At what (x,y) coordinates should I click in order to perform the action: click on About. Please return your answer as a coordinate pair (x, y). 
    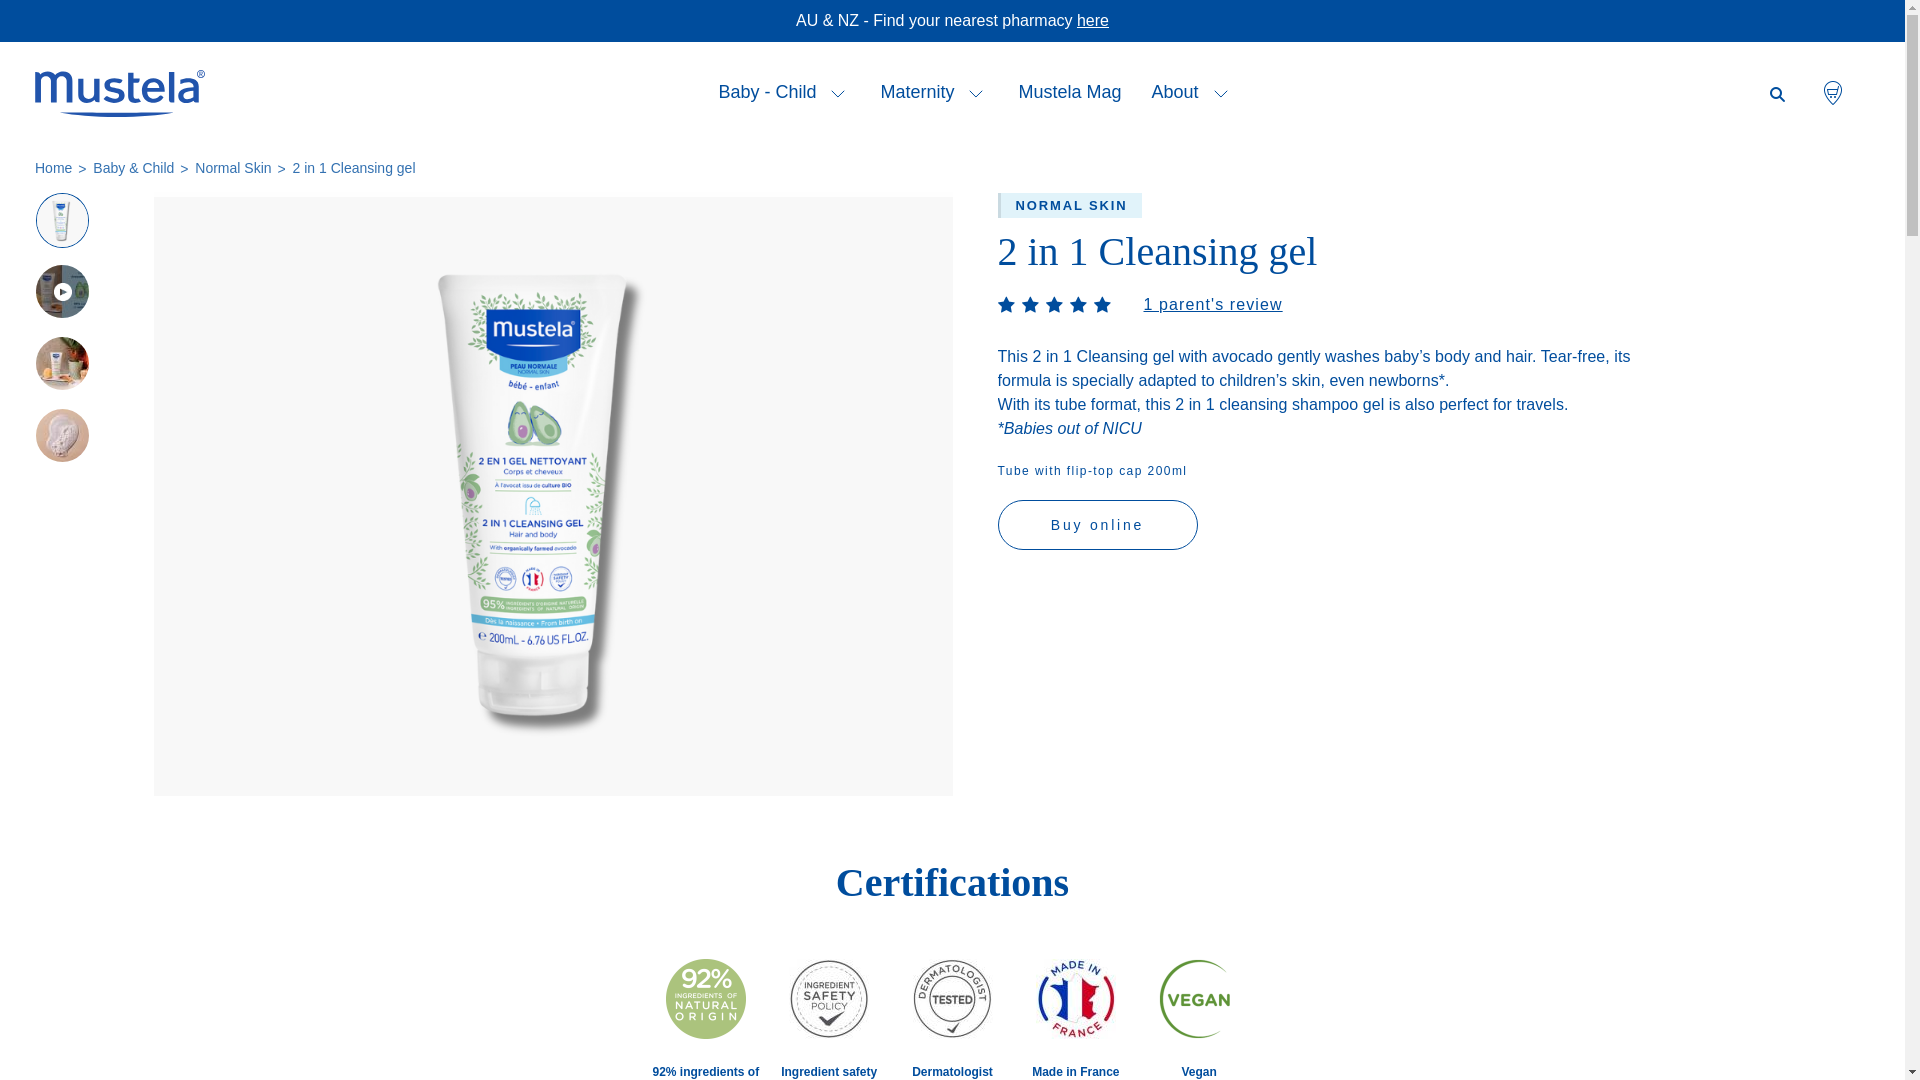
    Looking at the image, I should click on (1216, 93).